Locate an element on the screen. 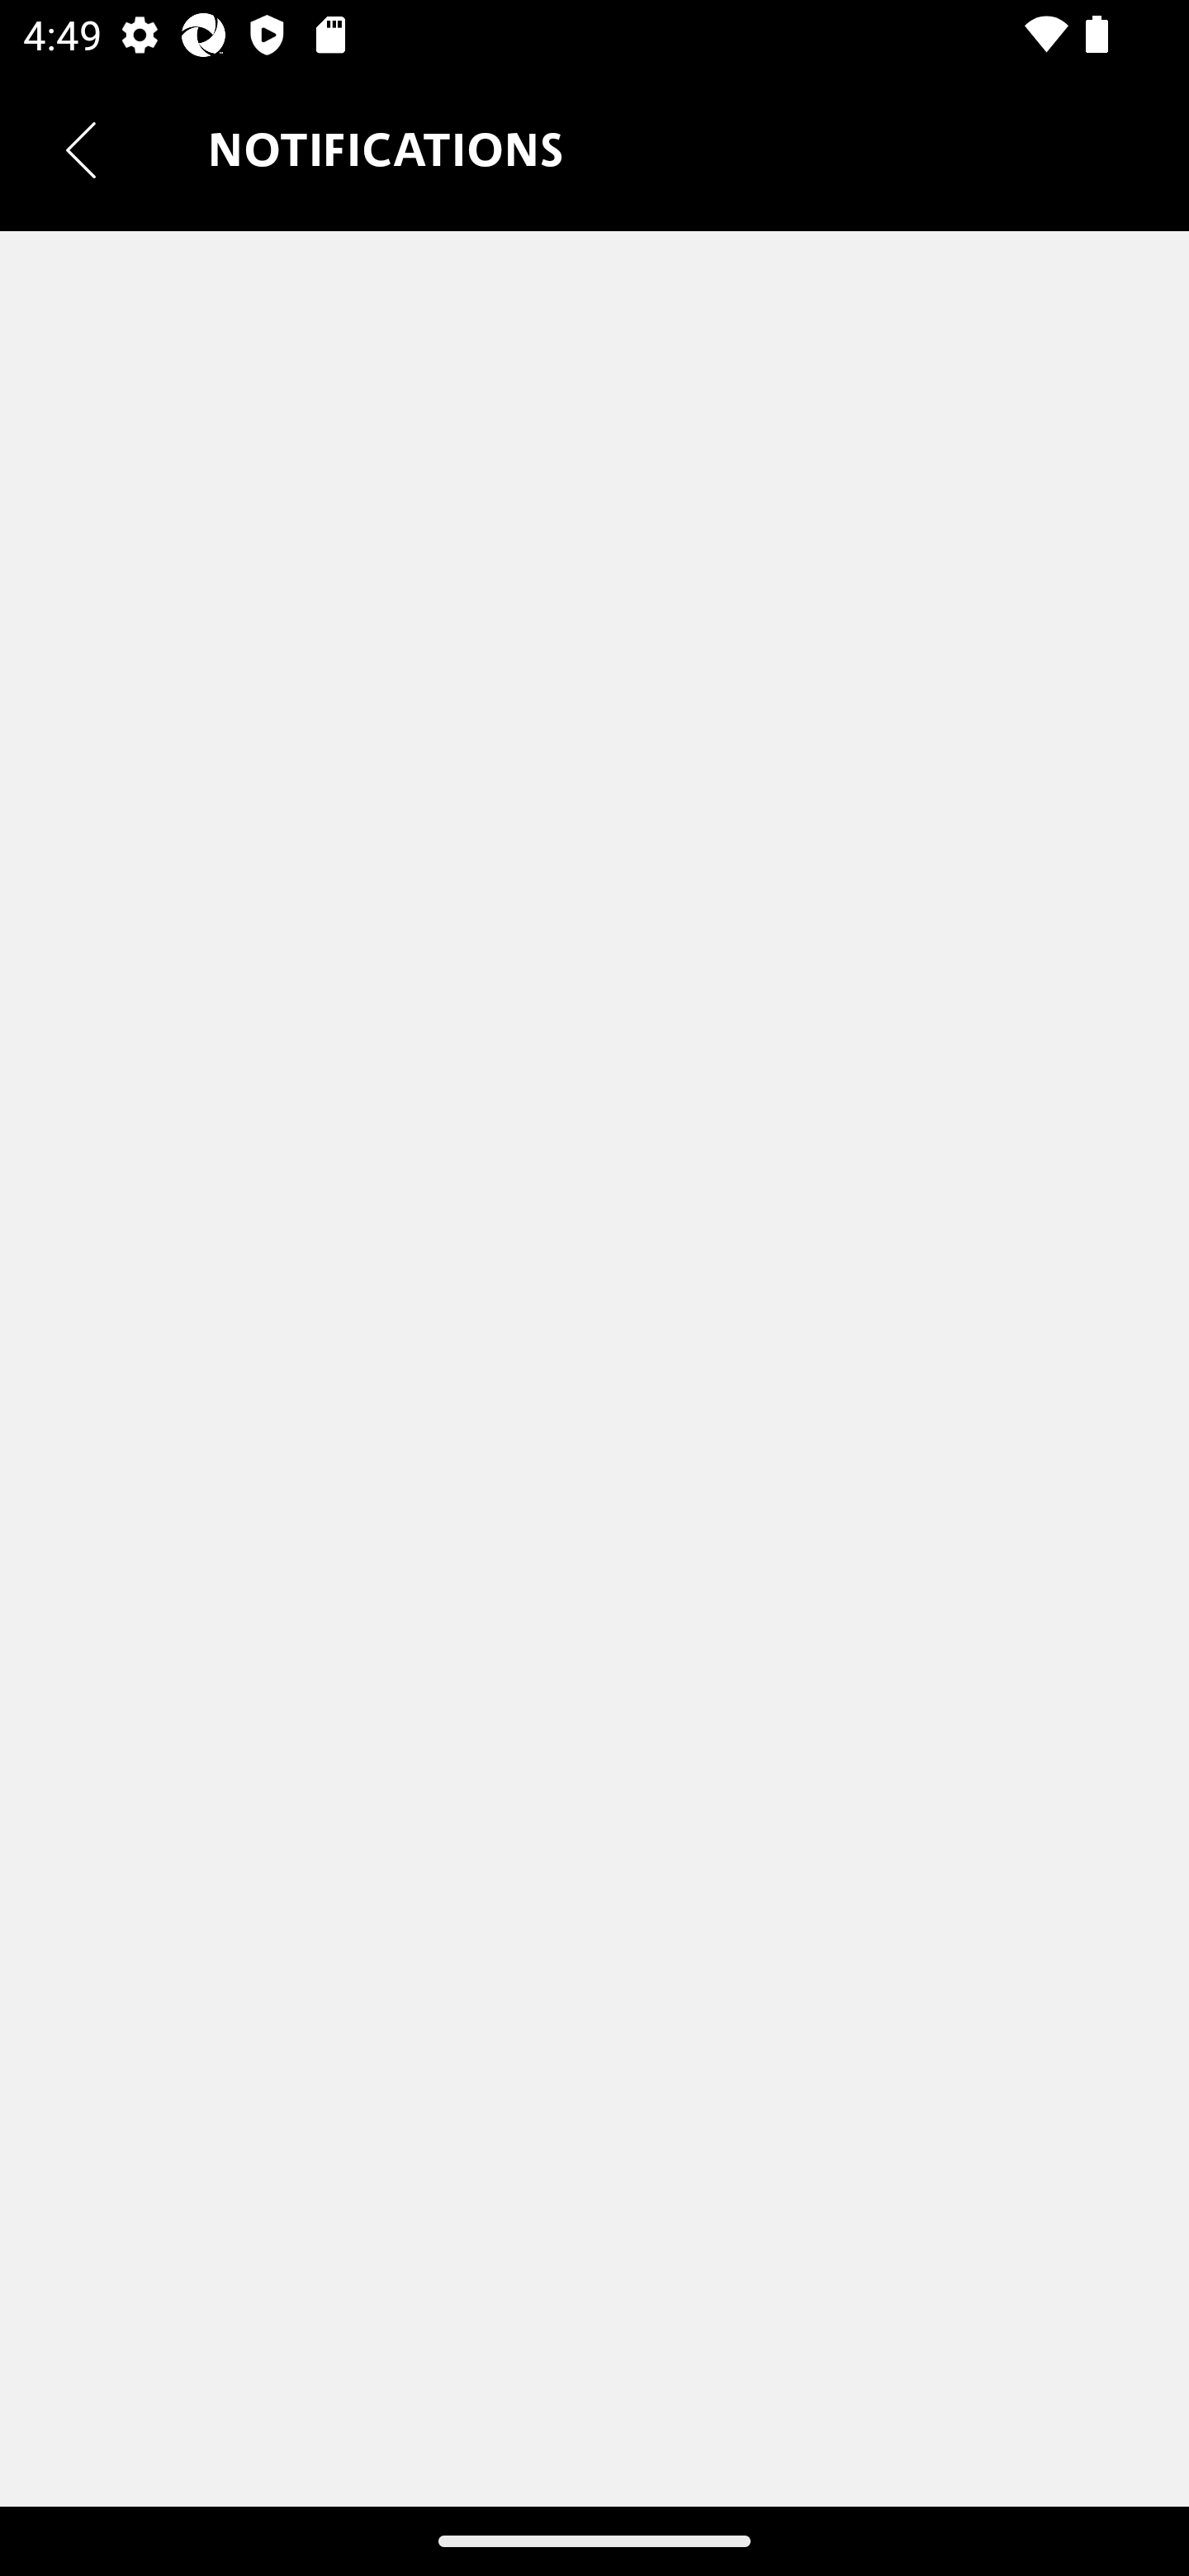  Navigate up is located at coordinates (81, 150).